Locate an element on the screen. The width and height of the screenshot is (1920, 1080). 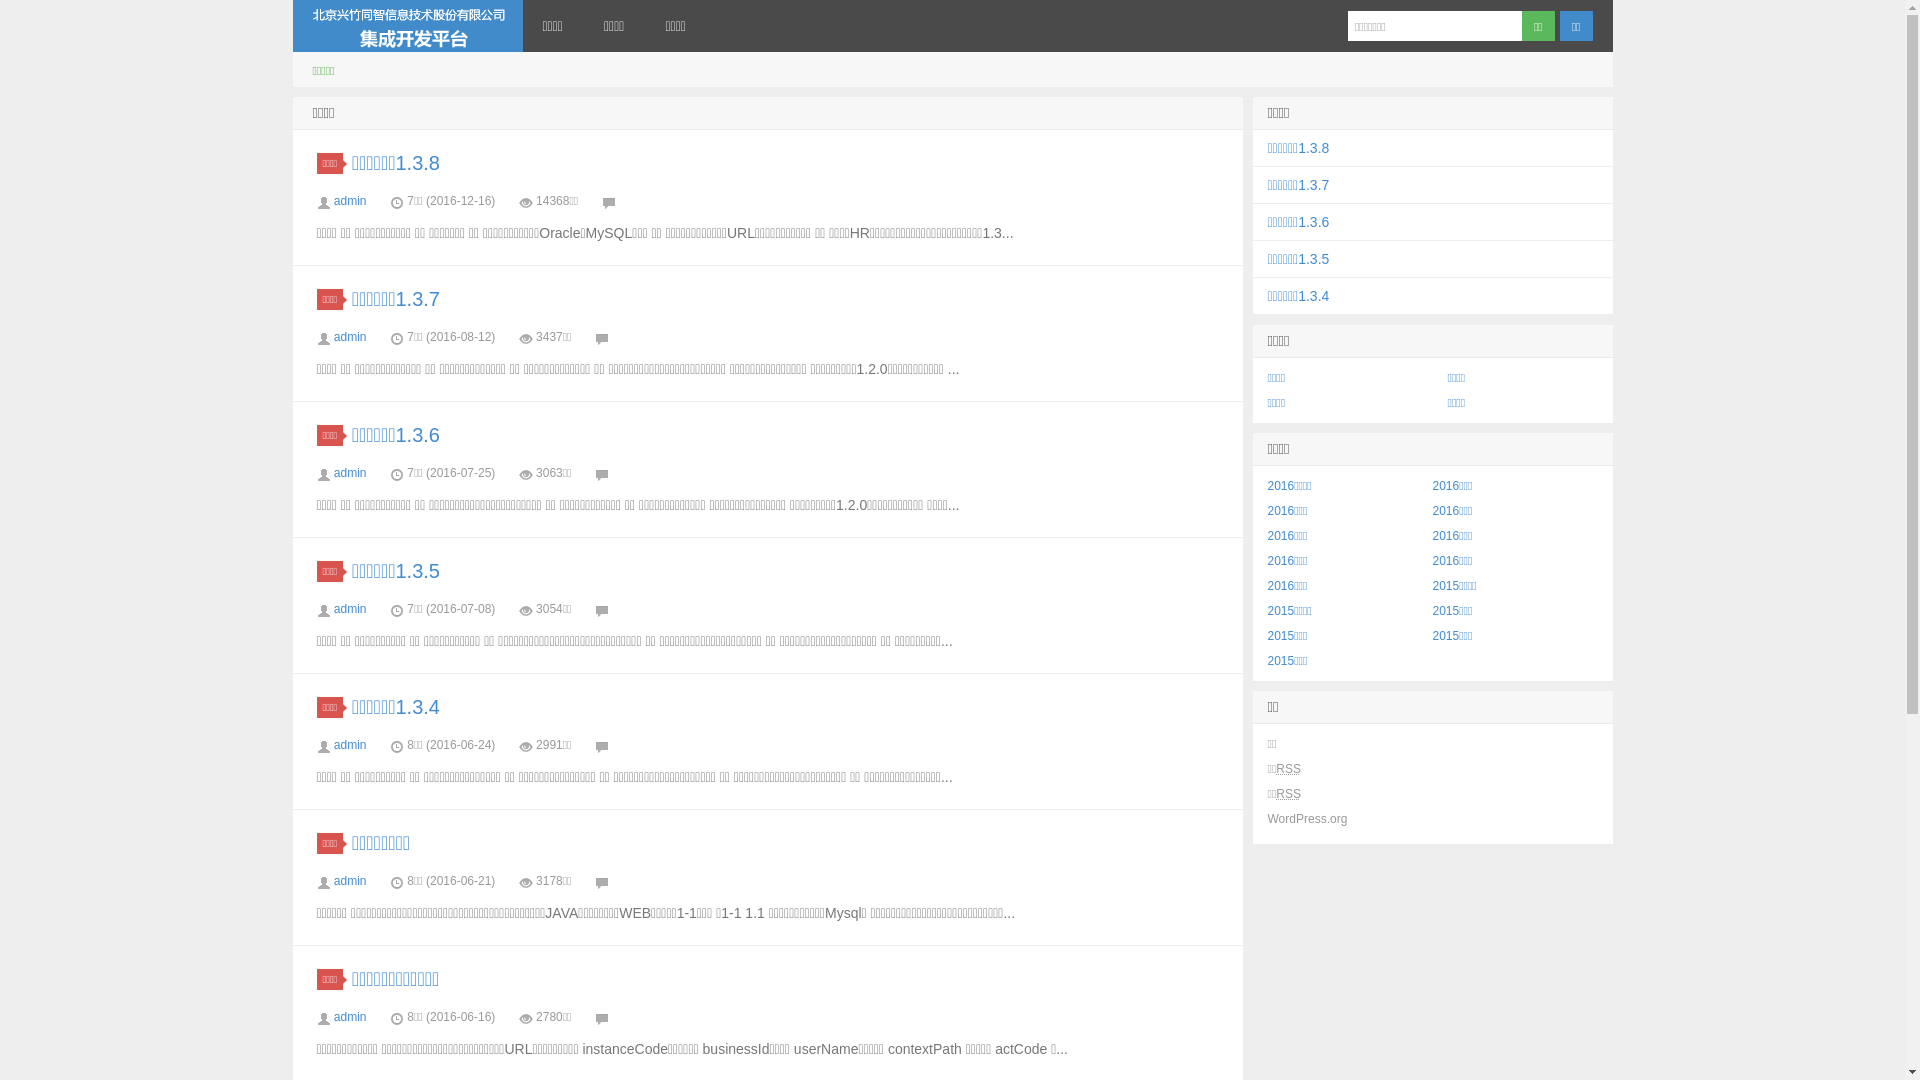
admin is located at coordinates (350, 609).